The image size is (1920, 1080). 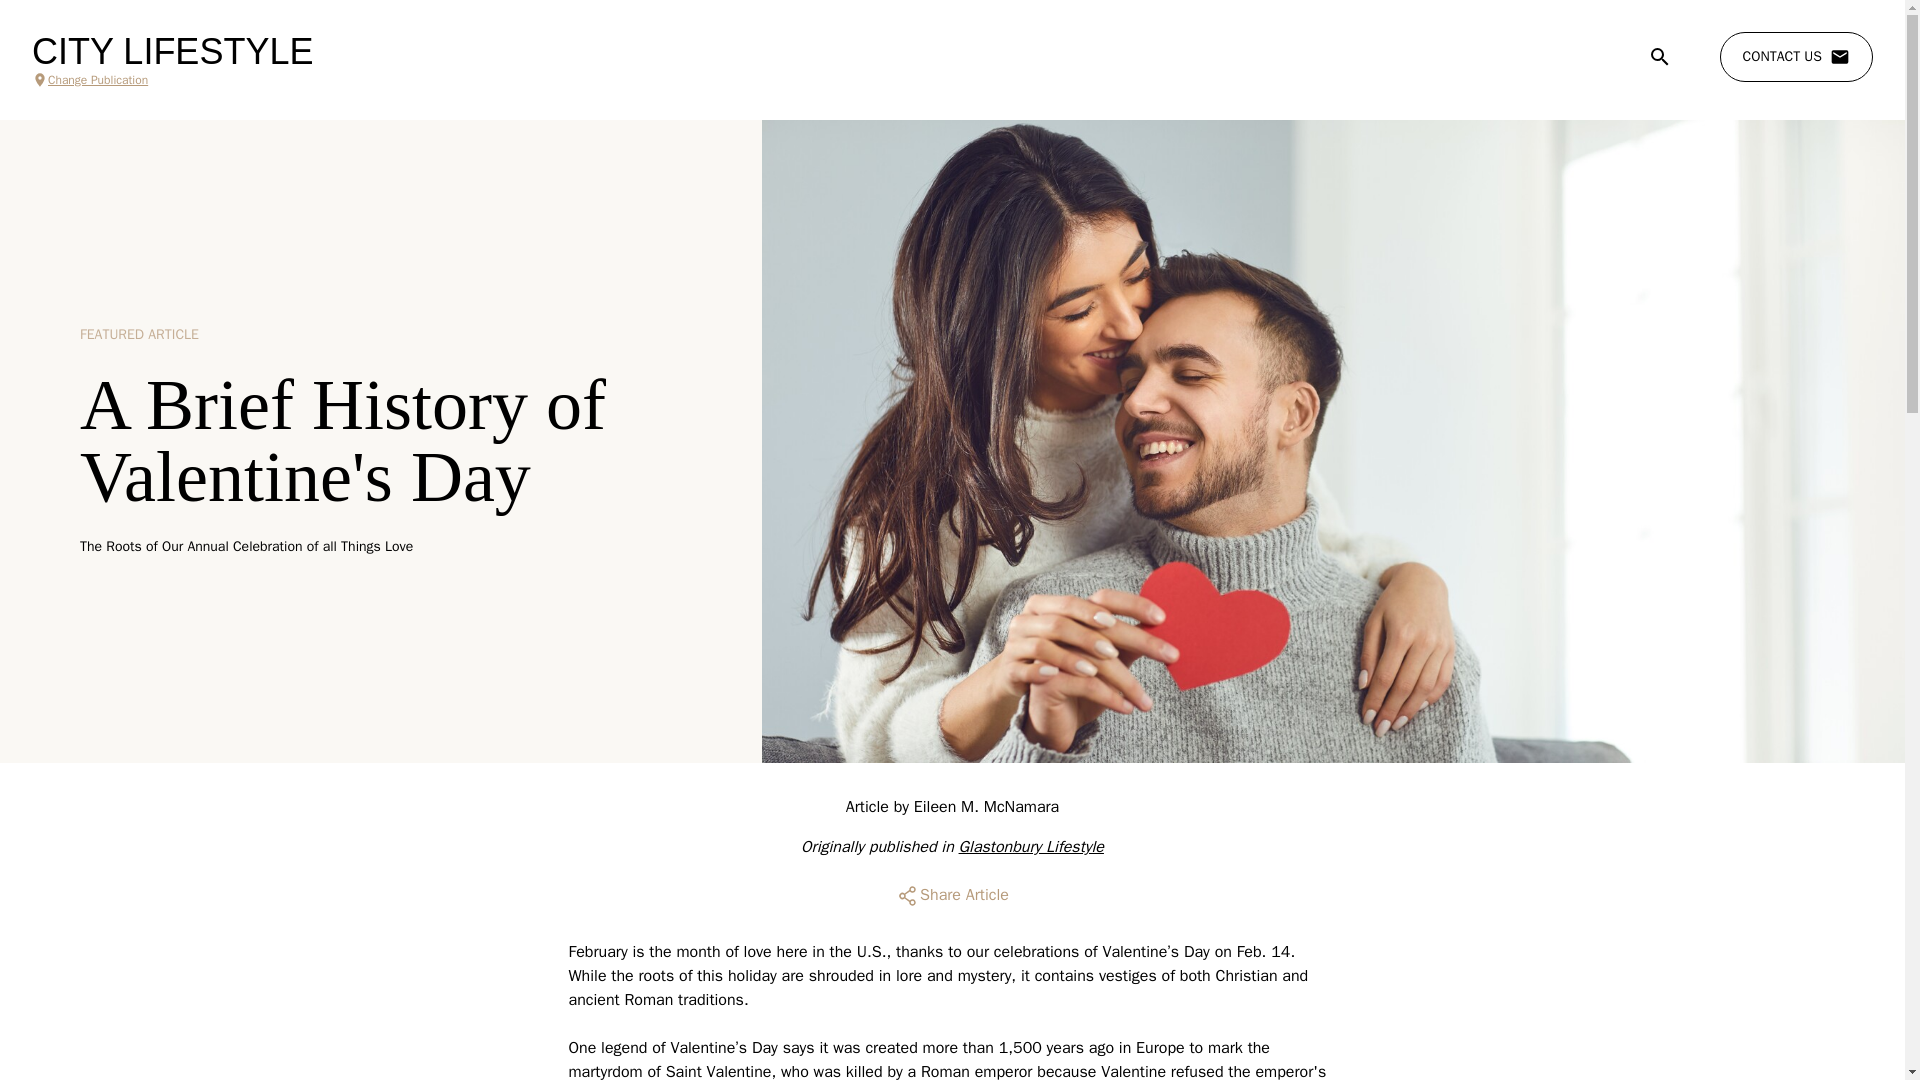 What do you see at coordinates (952, 896) in the screenshot?
I see `Share Article` at bounding box center [952, 896].